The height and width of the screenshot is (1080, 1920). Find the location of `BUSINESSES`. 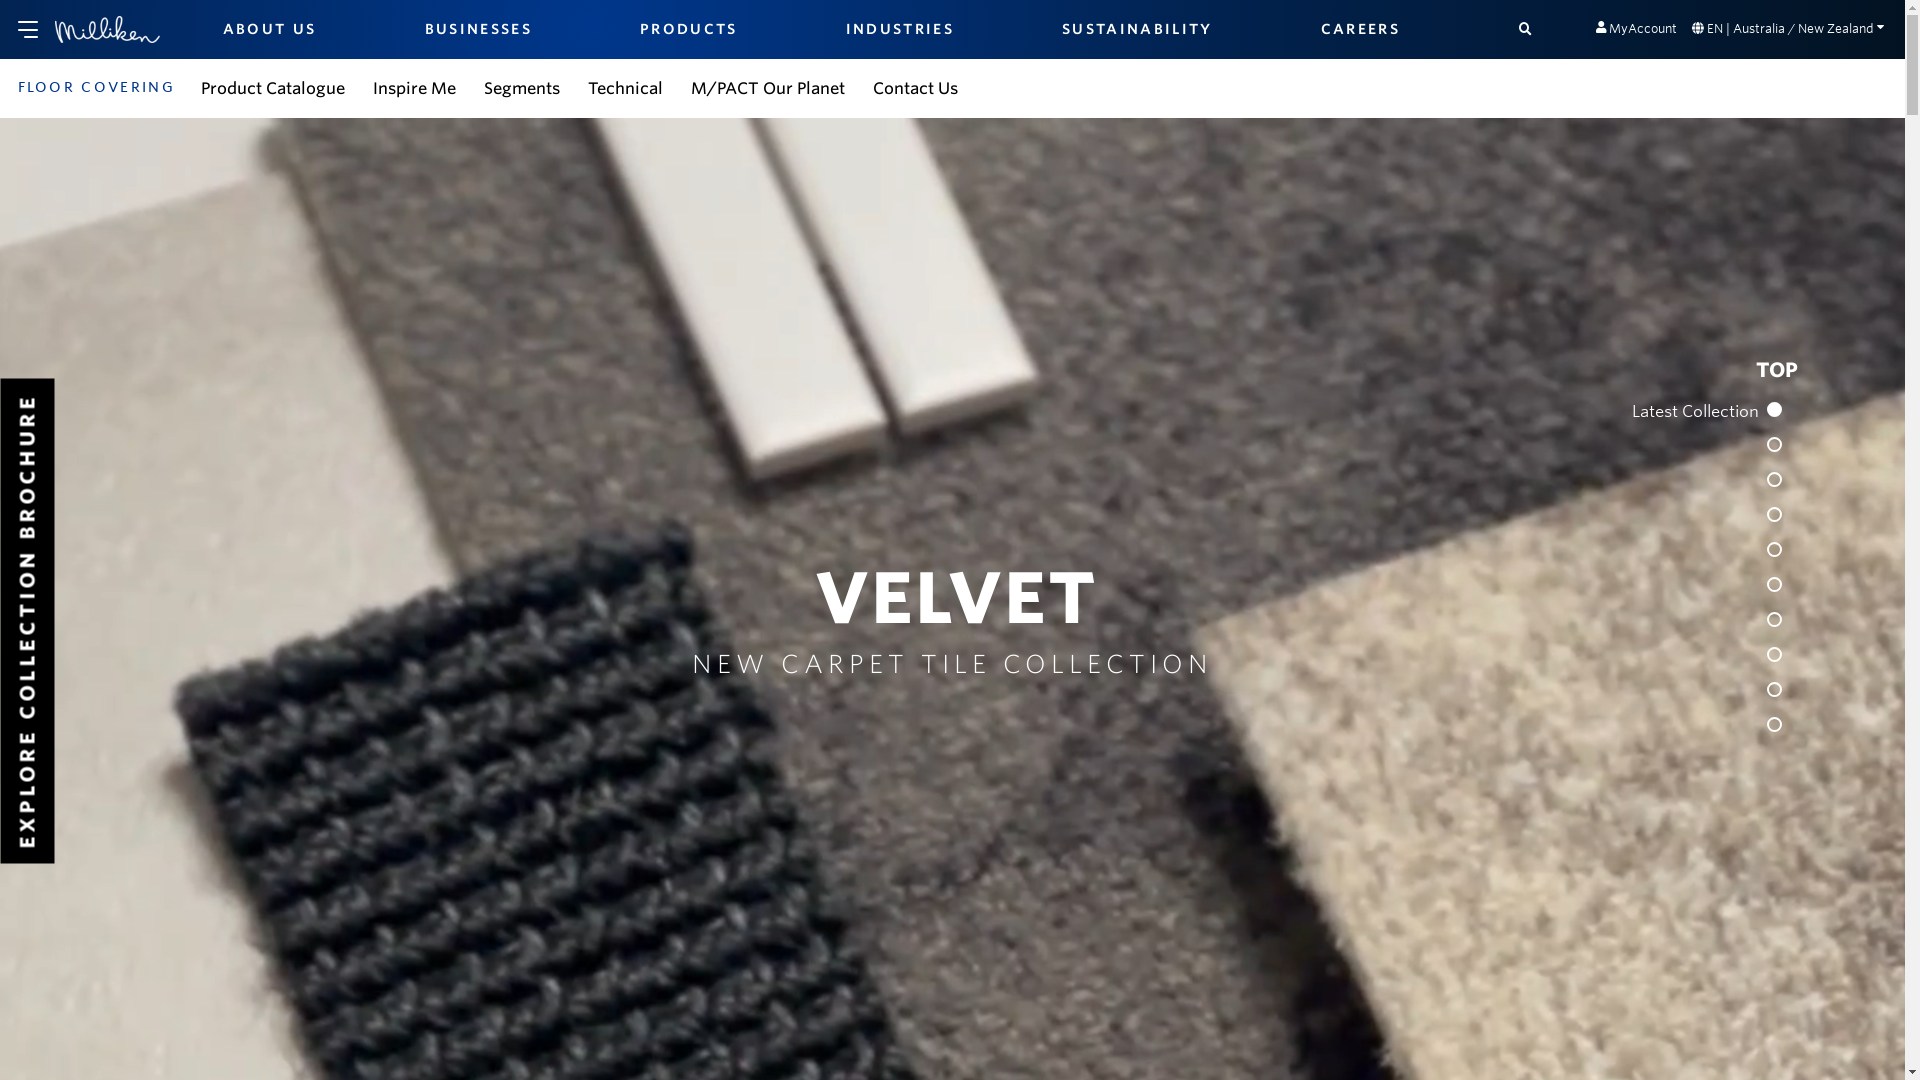

BUSINESSES is located at coordinates (478, 29).